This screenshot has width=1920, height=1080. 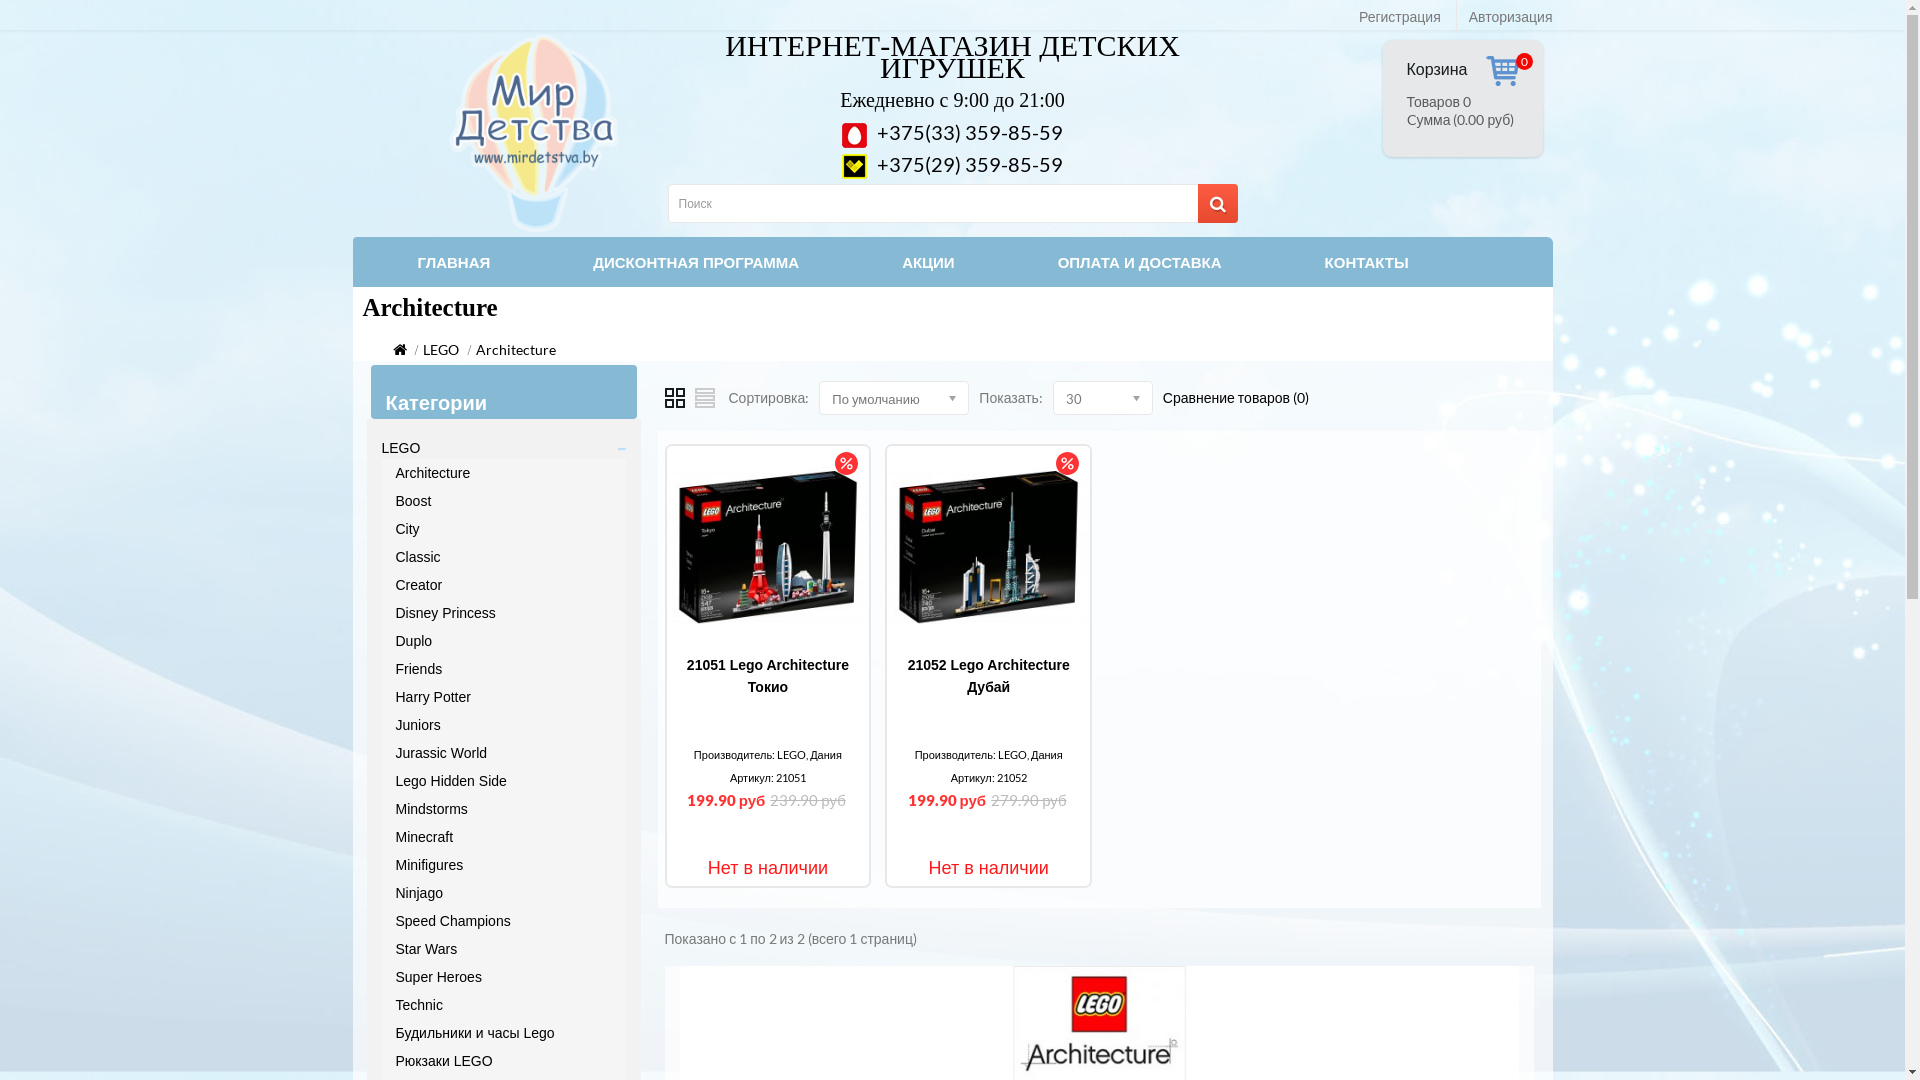 What do you see at coordinates (432, 809) in the screenshot?
I see `Mindstorms` at bounding box center [432, 809].